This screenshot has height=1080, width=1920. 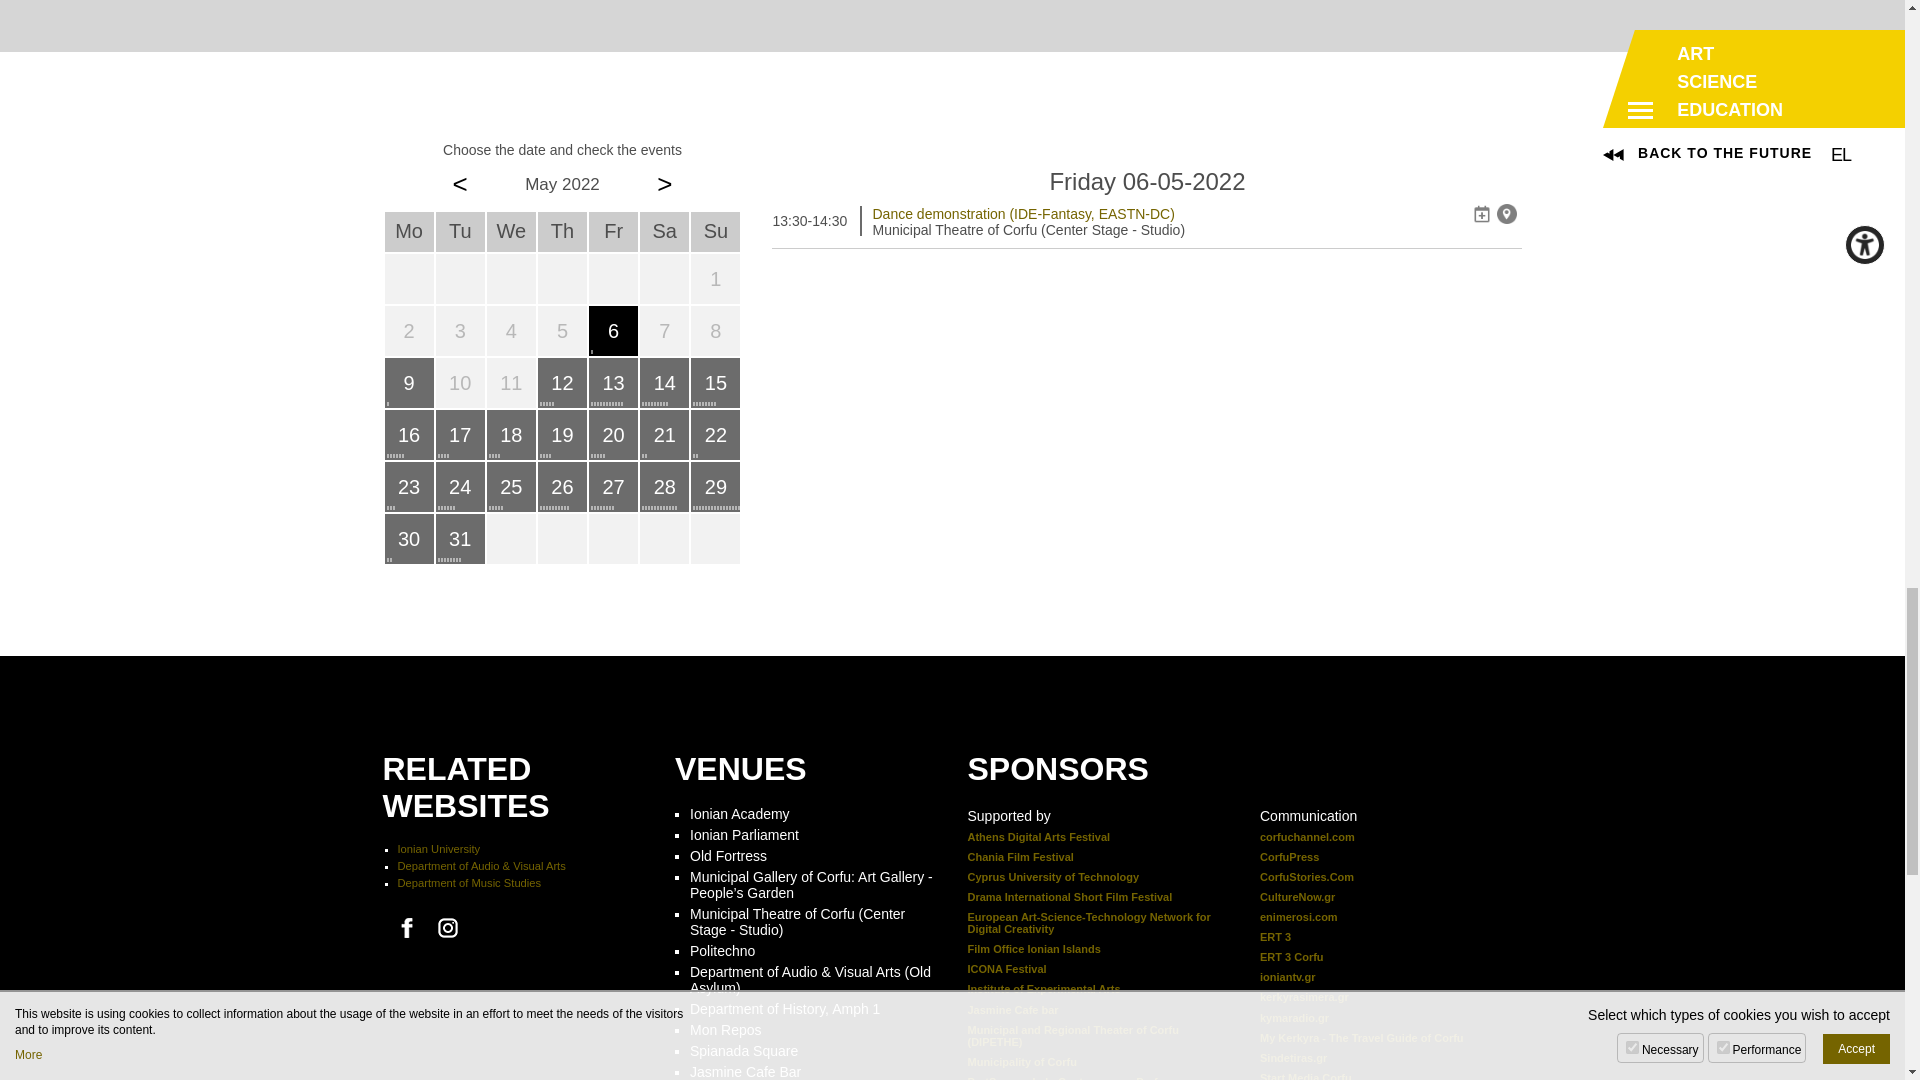 What do you see at coordinates (460, 330) in the screenshot?
I see `03-05-2022` at bounding box center [460, 330].